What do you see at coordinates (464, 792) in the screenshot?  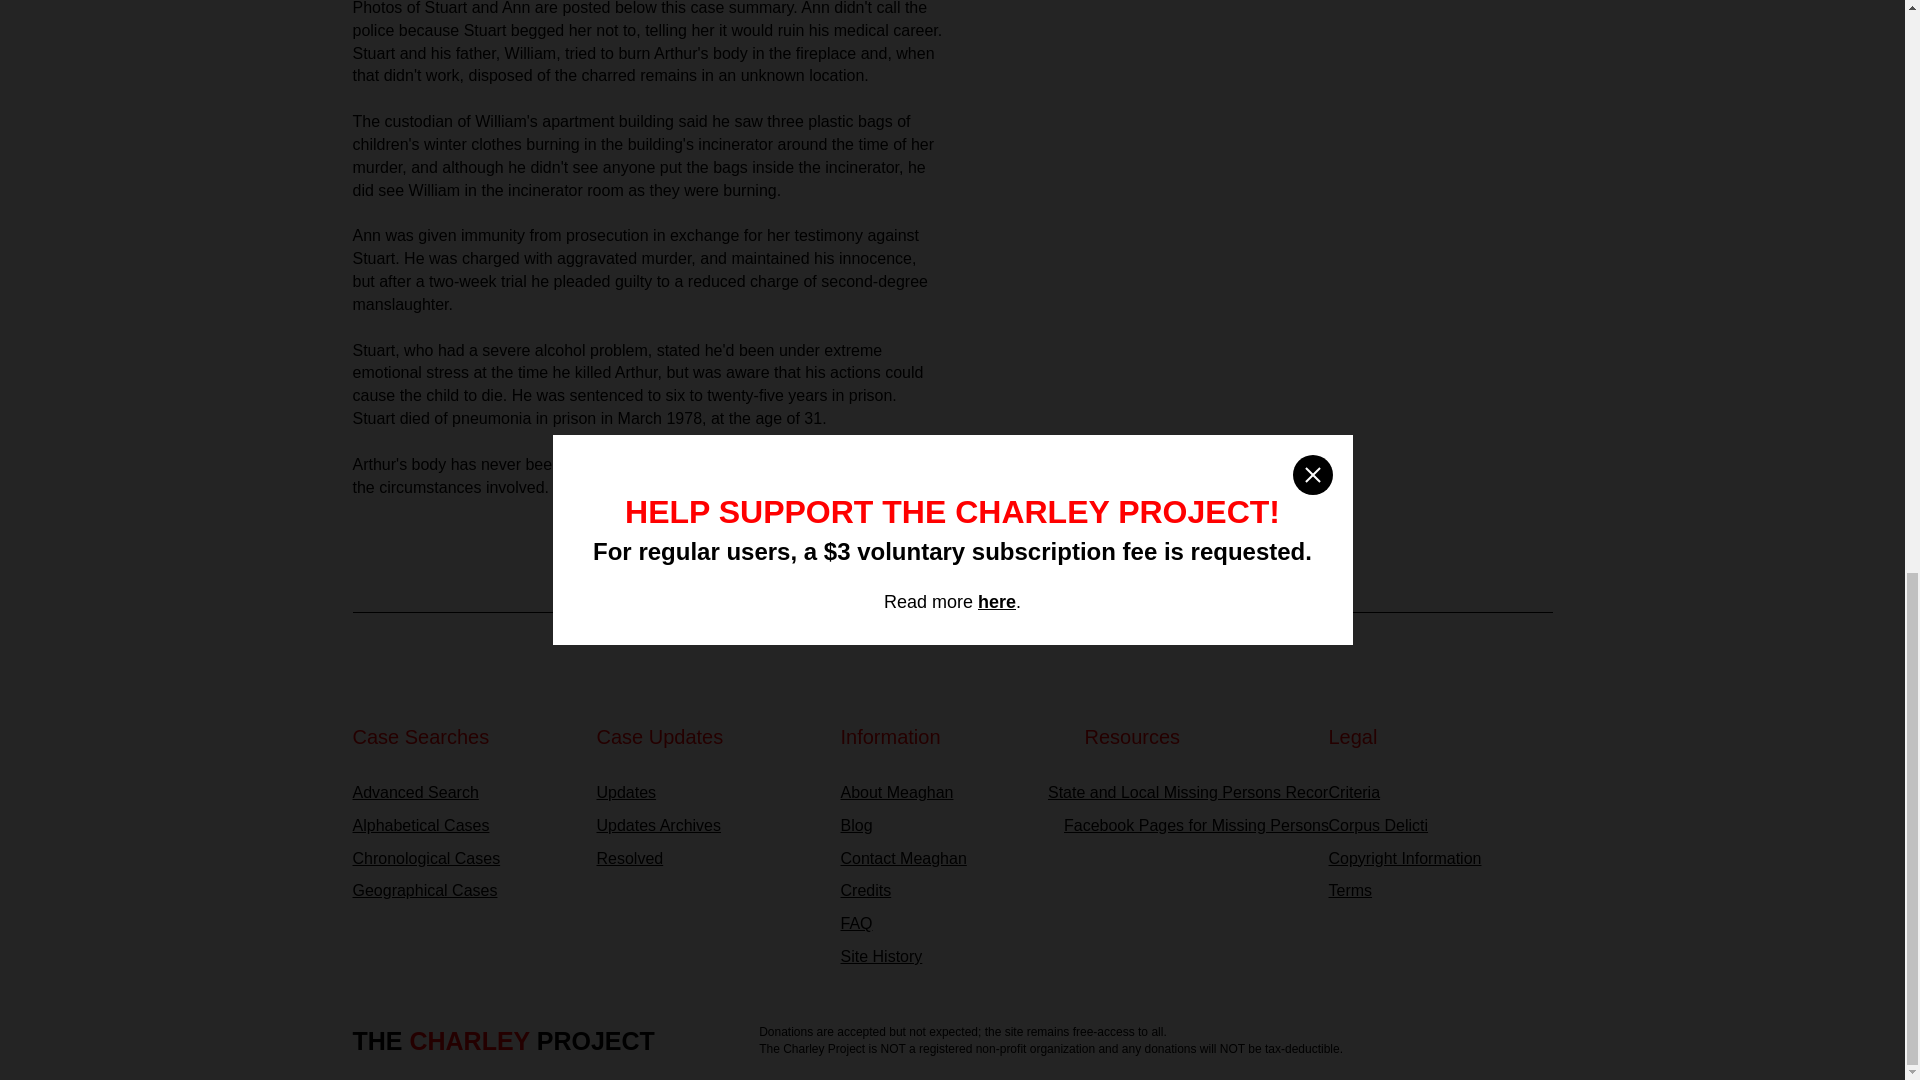 I see `Advanced Search` at bounding box center [464, 792].